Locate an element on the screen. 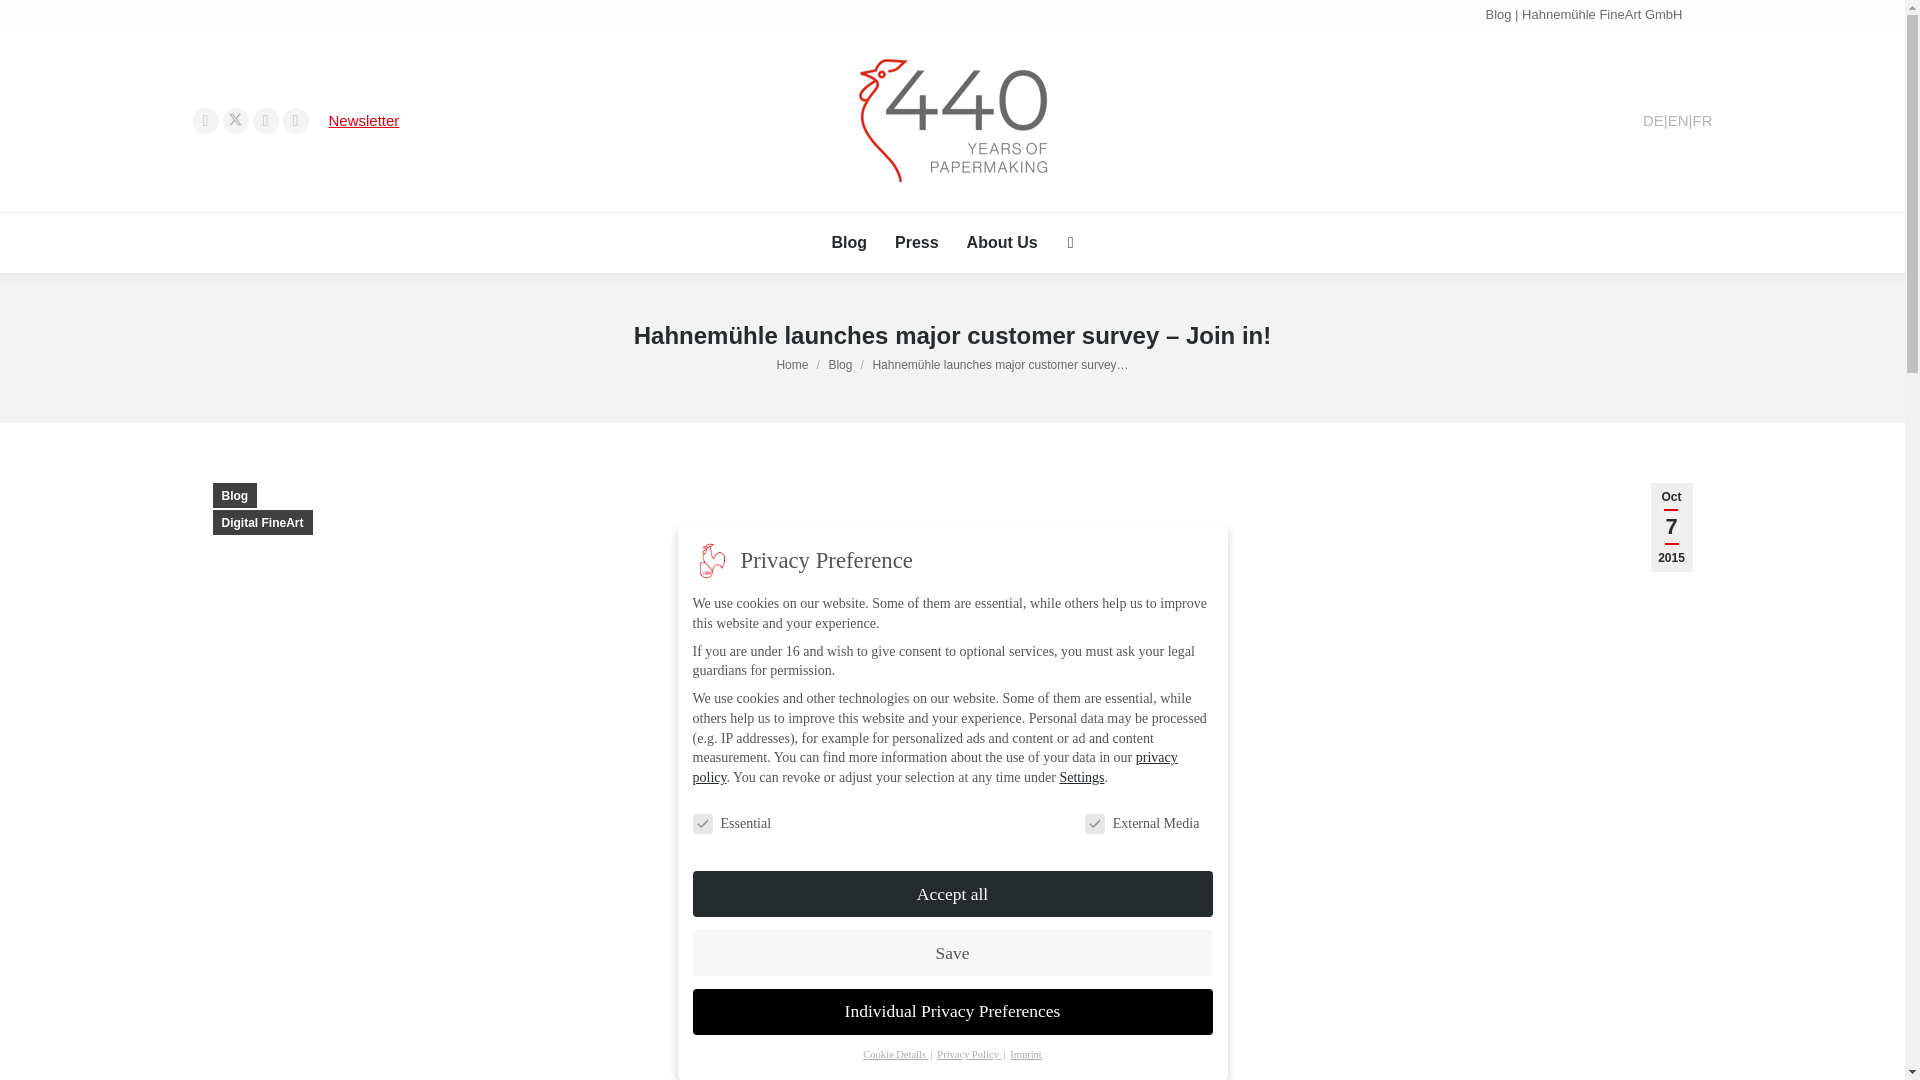 The image size is (1920, 1080). FR is located at coordinates (1702, 120).